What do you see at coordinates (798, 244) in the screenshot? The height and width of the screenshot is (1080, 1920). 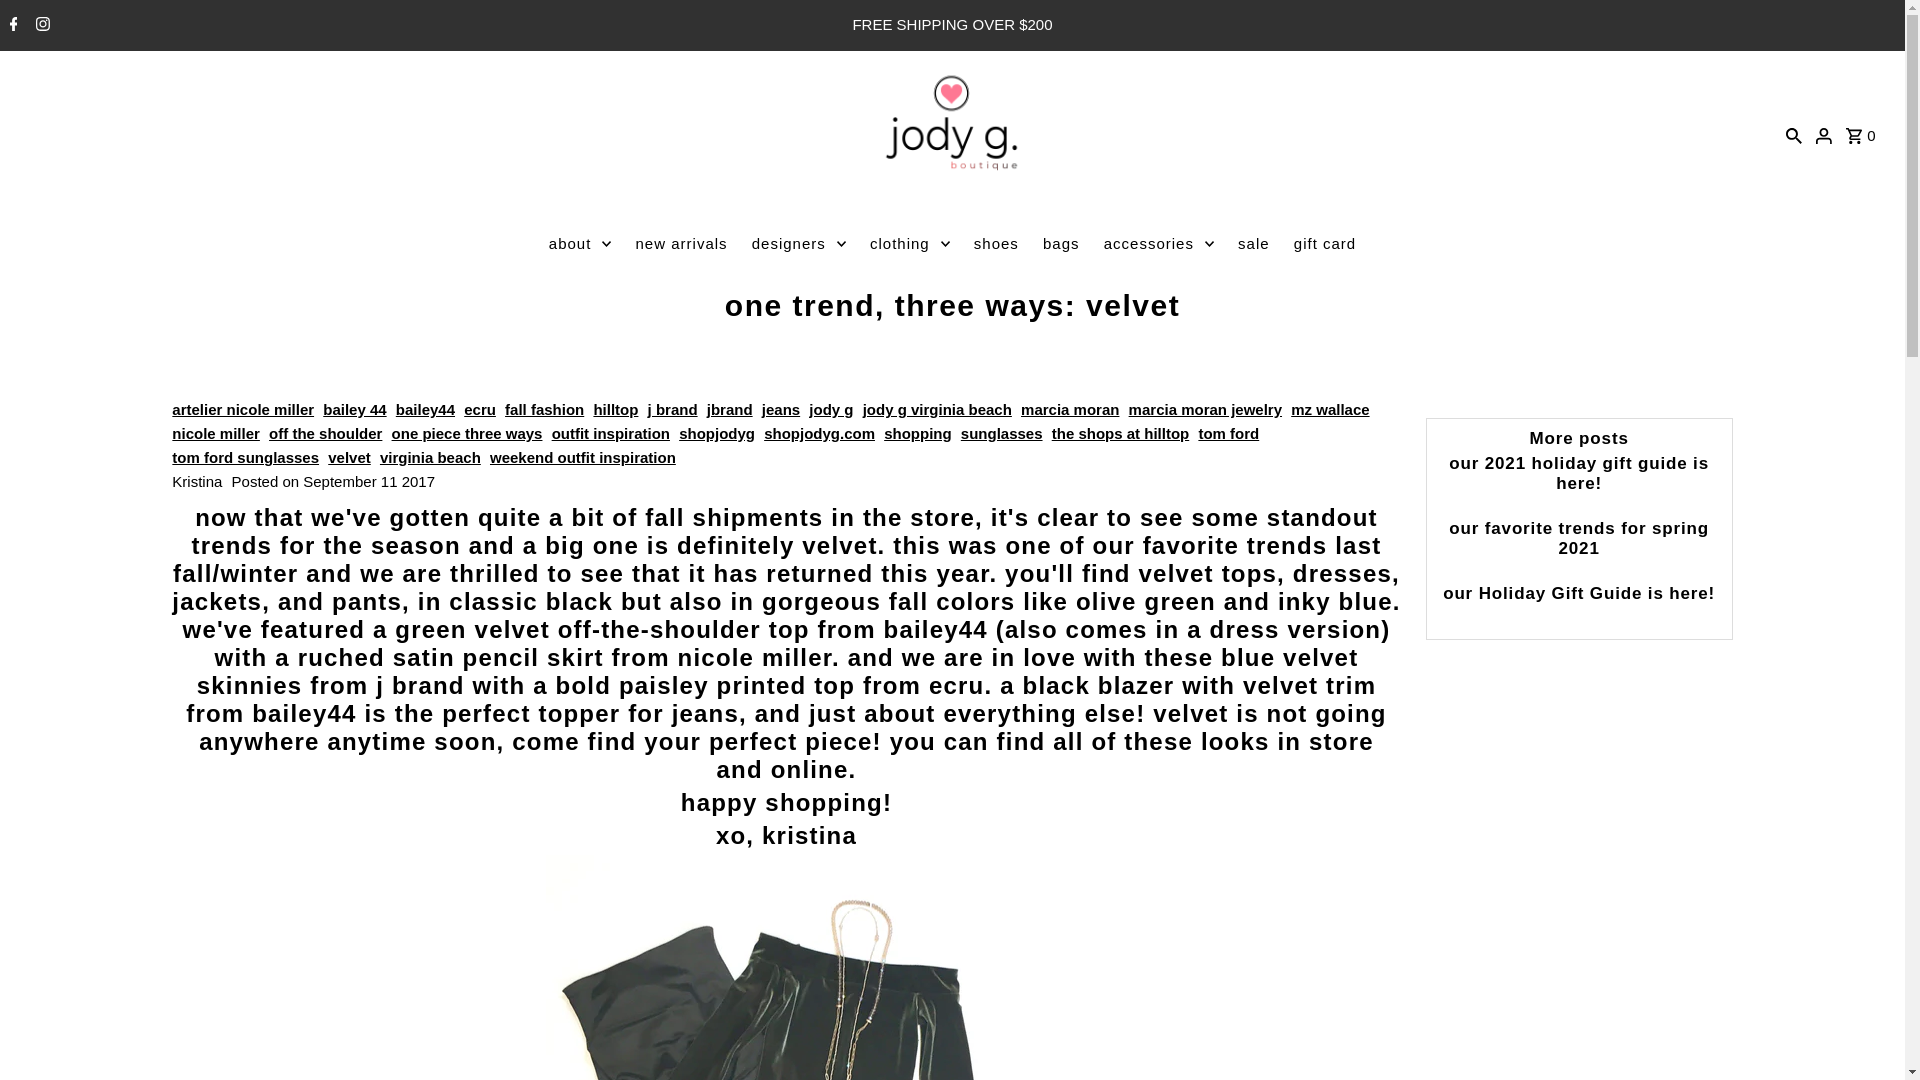 I see `designers` at bounding box center [798, 244].